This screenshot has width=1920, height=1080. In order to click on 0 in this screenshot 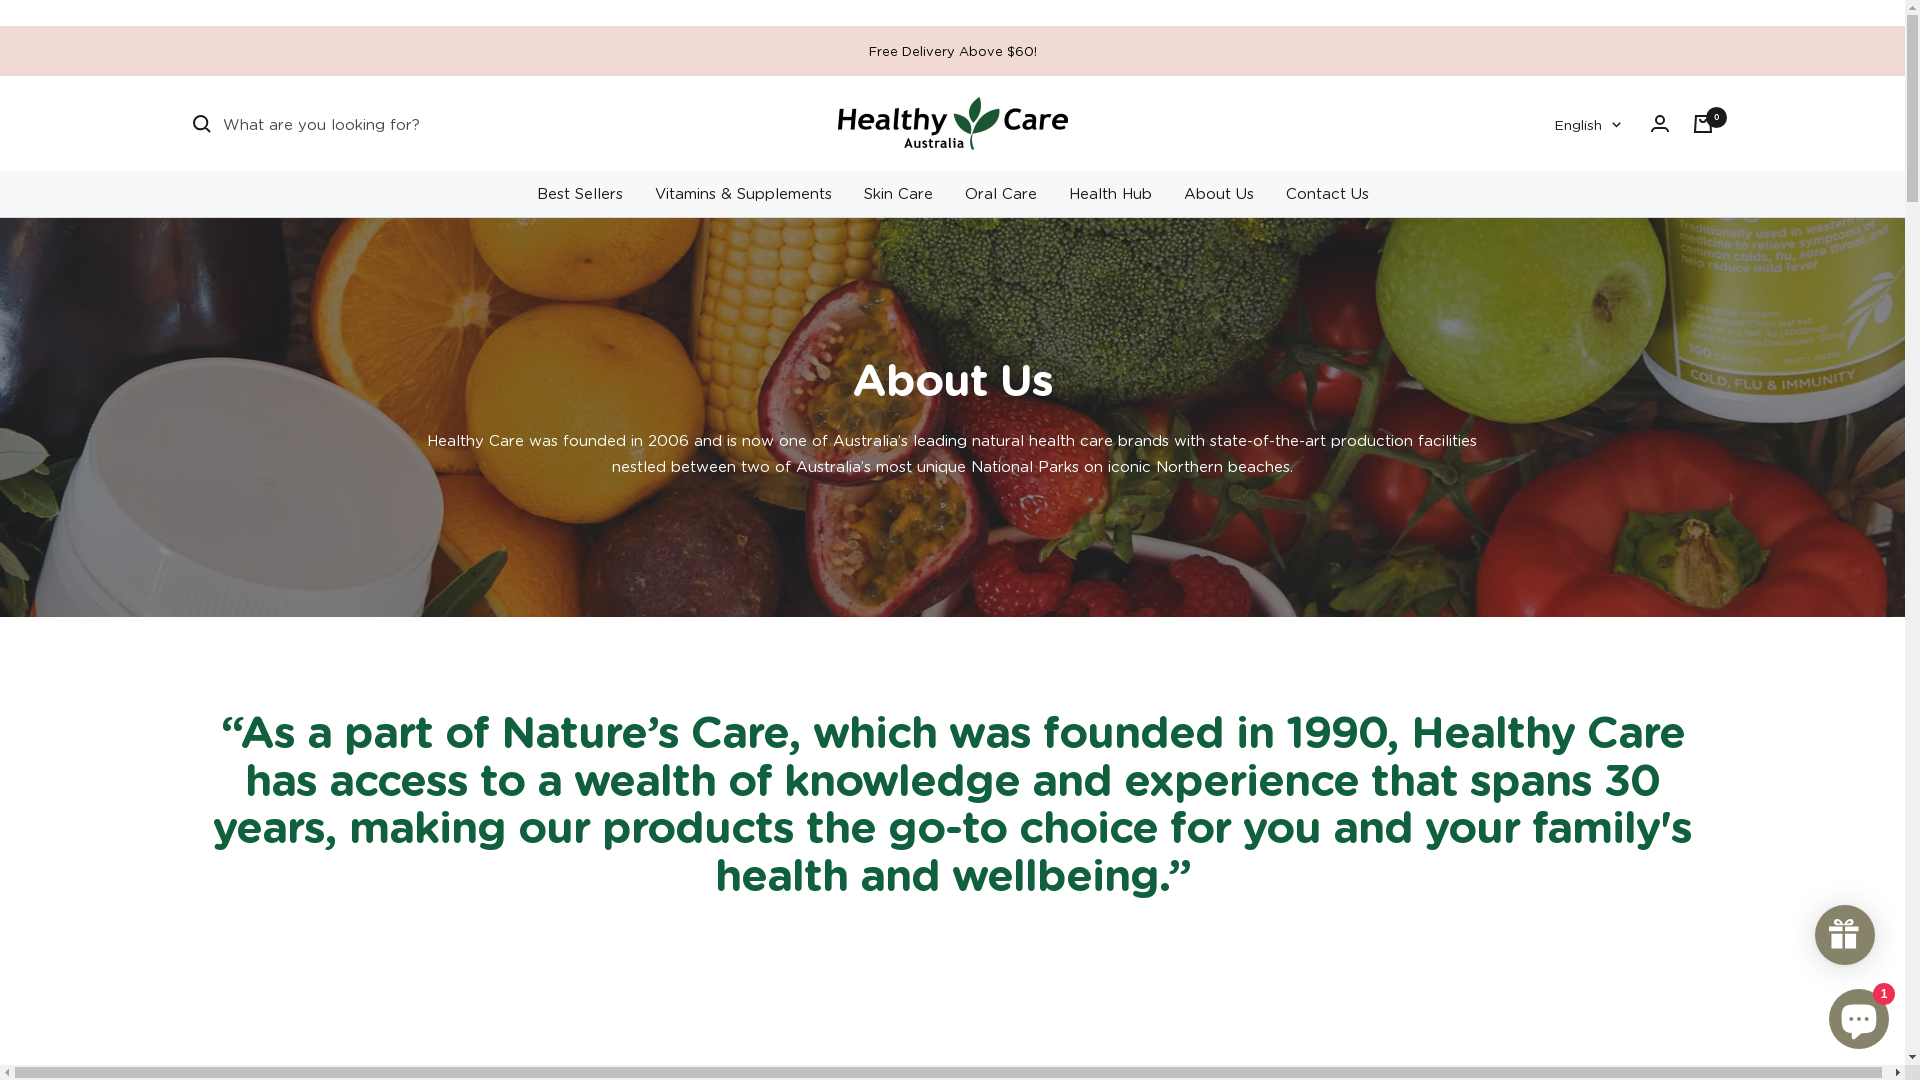, I will do `click(1702, 123)`.